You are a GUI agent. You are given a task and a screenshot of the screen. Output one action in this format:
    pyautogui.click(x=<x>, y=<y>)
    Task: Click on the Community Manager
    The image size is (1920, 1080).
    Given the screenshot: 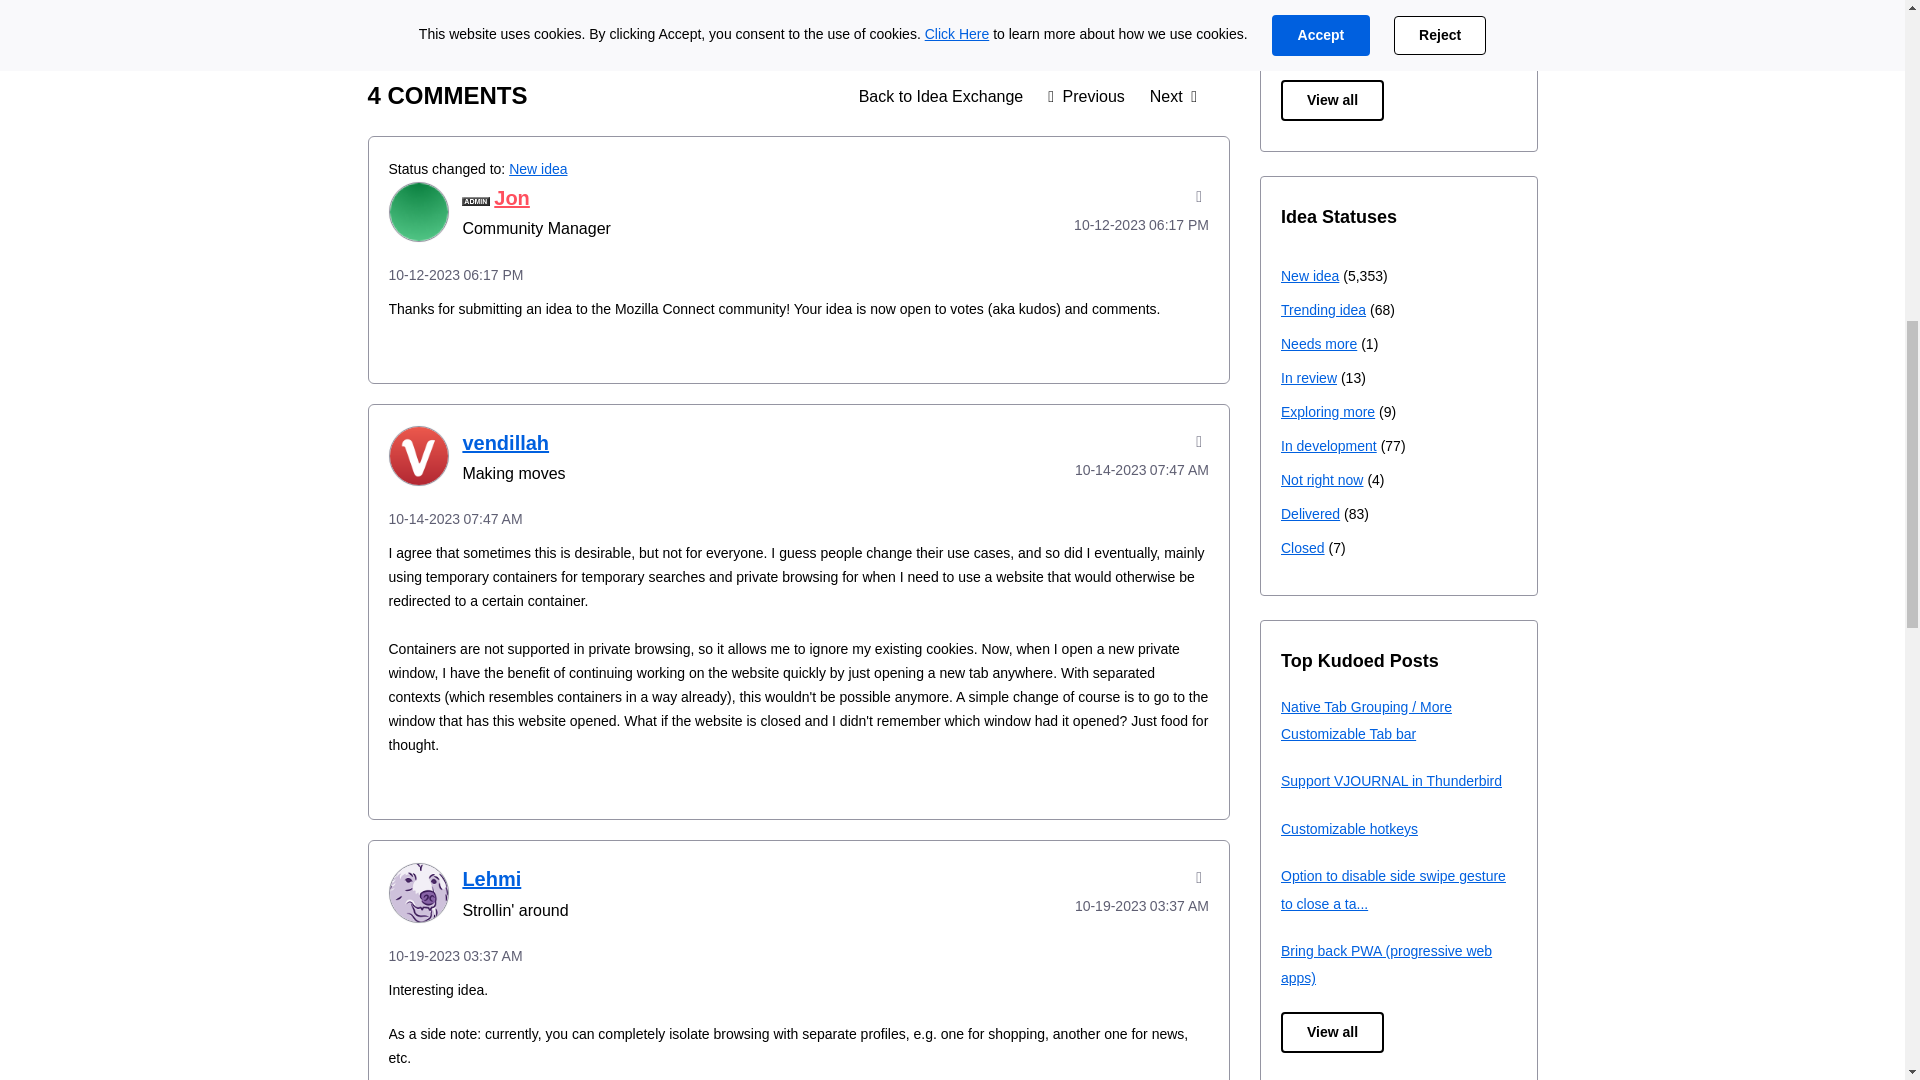 What is the action you would take?
    pyautogui.click(x=476, y=201)
    